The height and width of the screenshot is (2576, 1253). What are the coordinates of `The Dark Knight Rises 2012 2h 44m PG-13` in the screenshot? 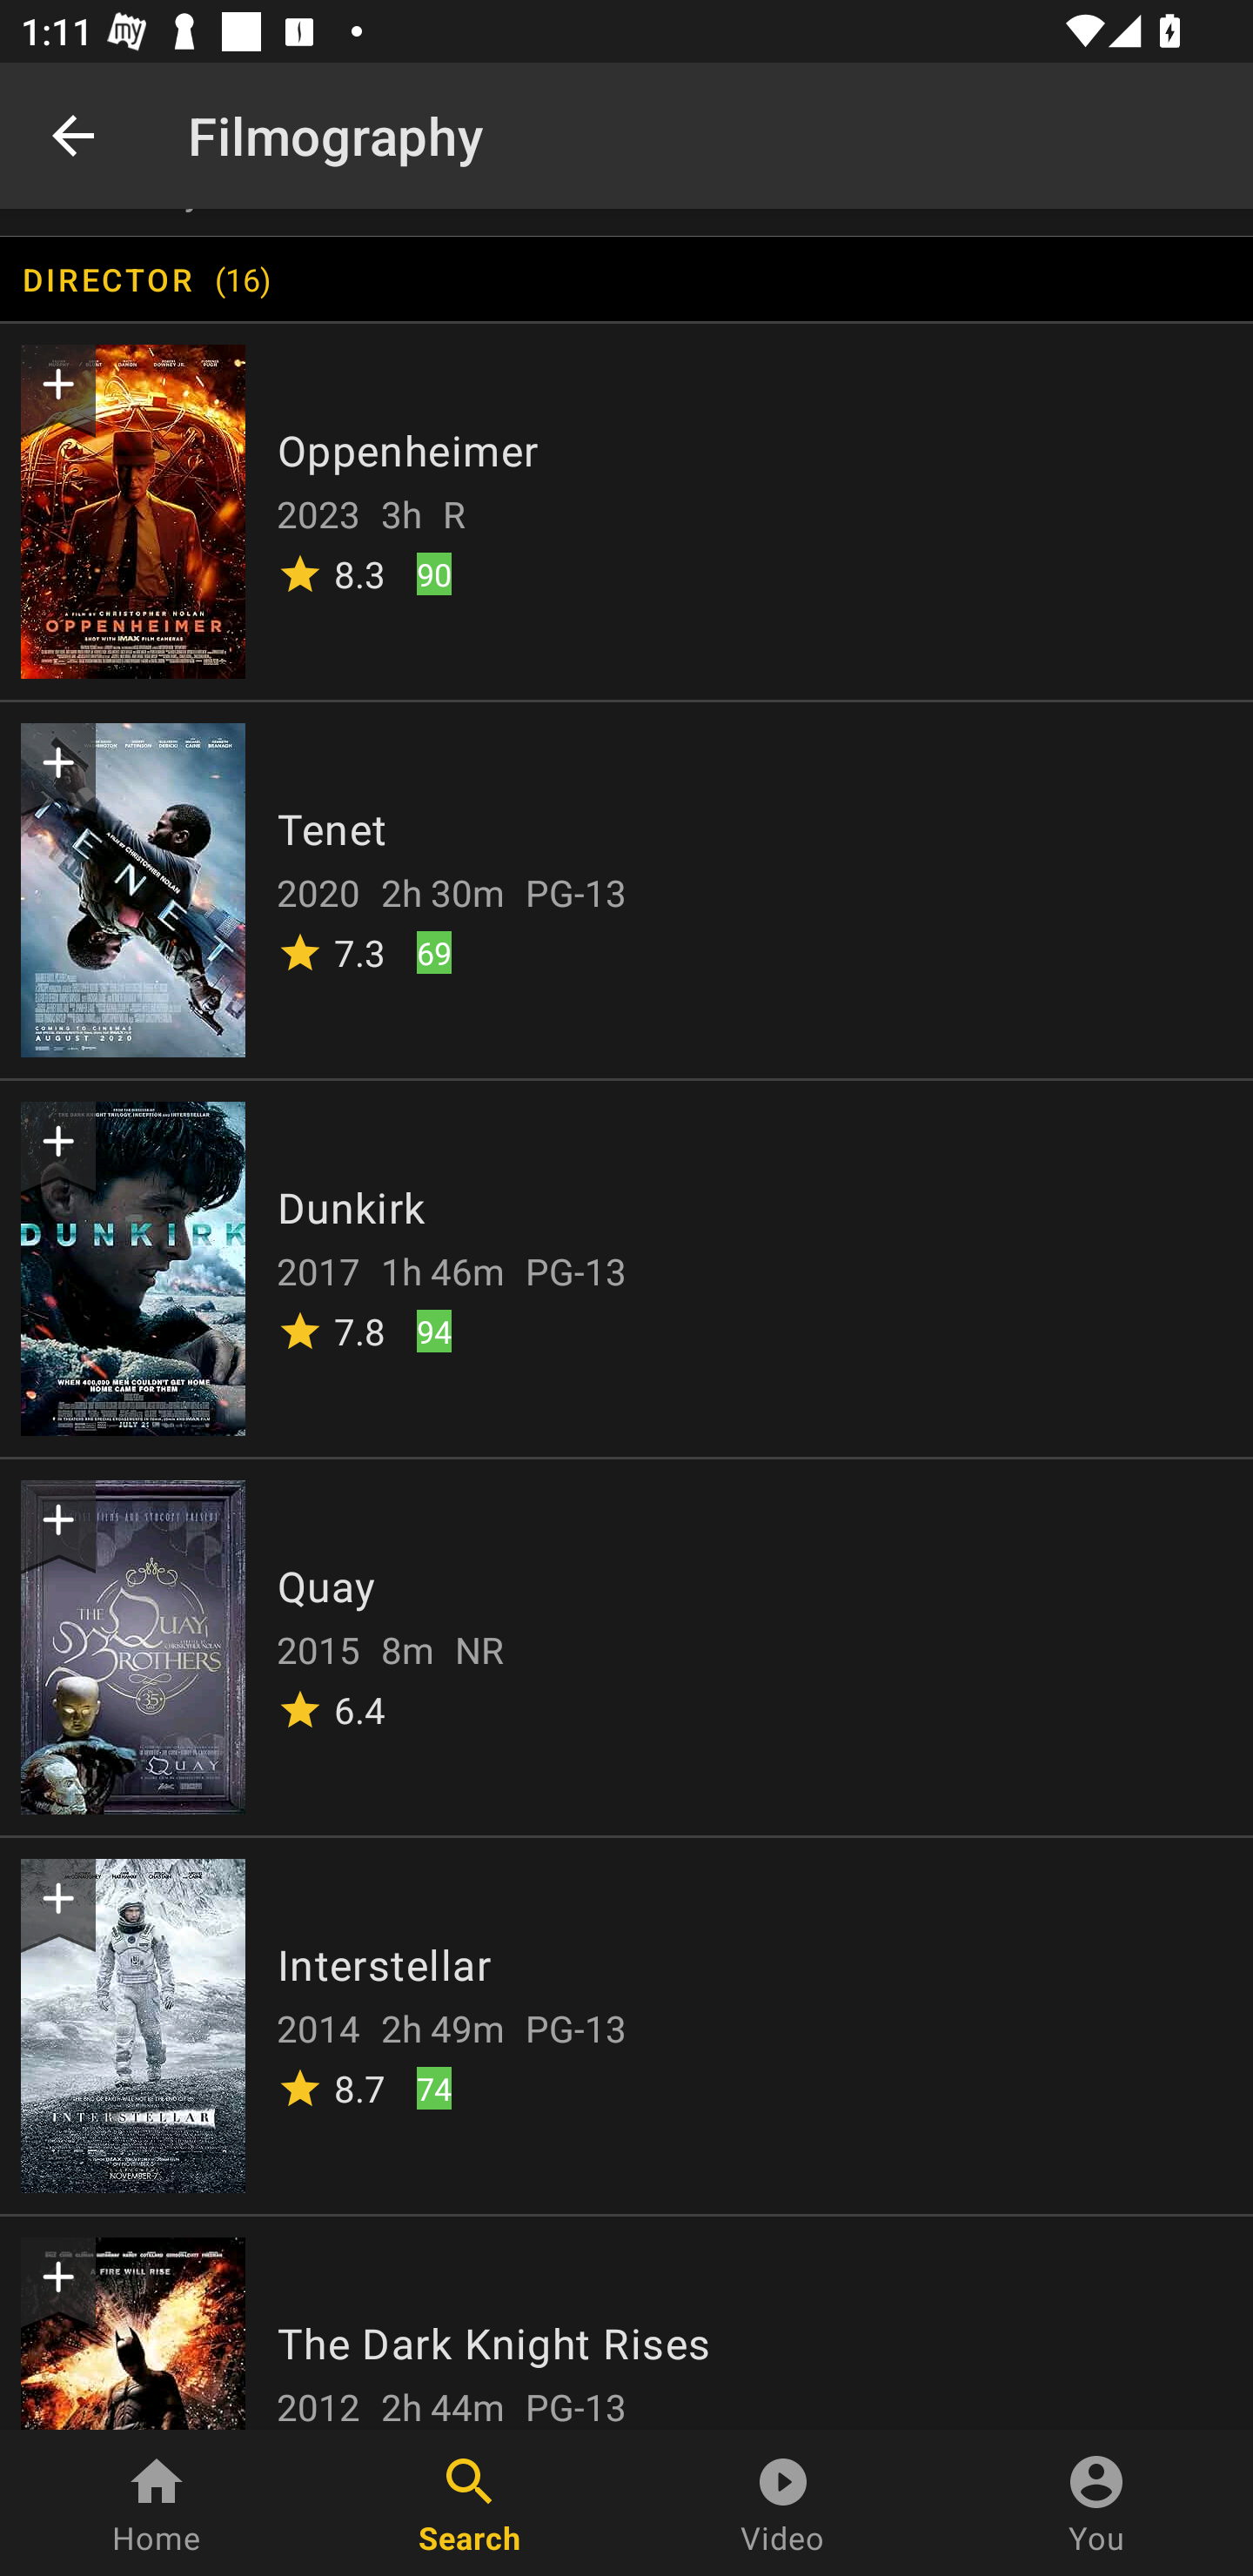 It's located at (626, 2320).